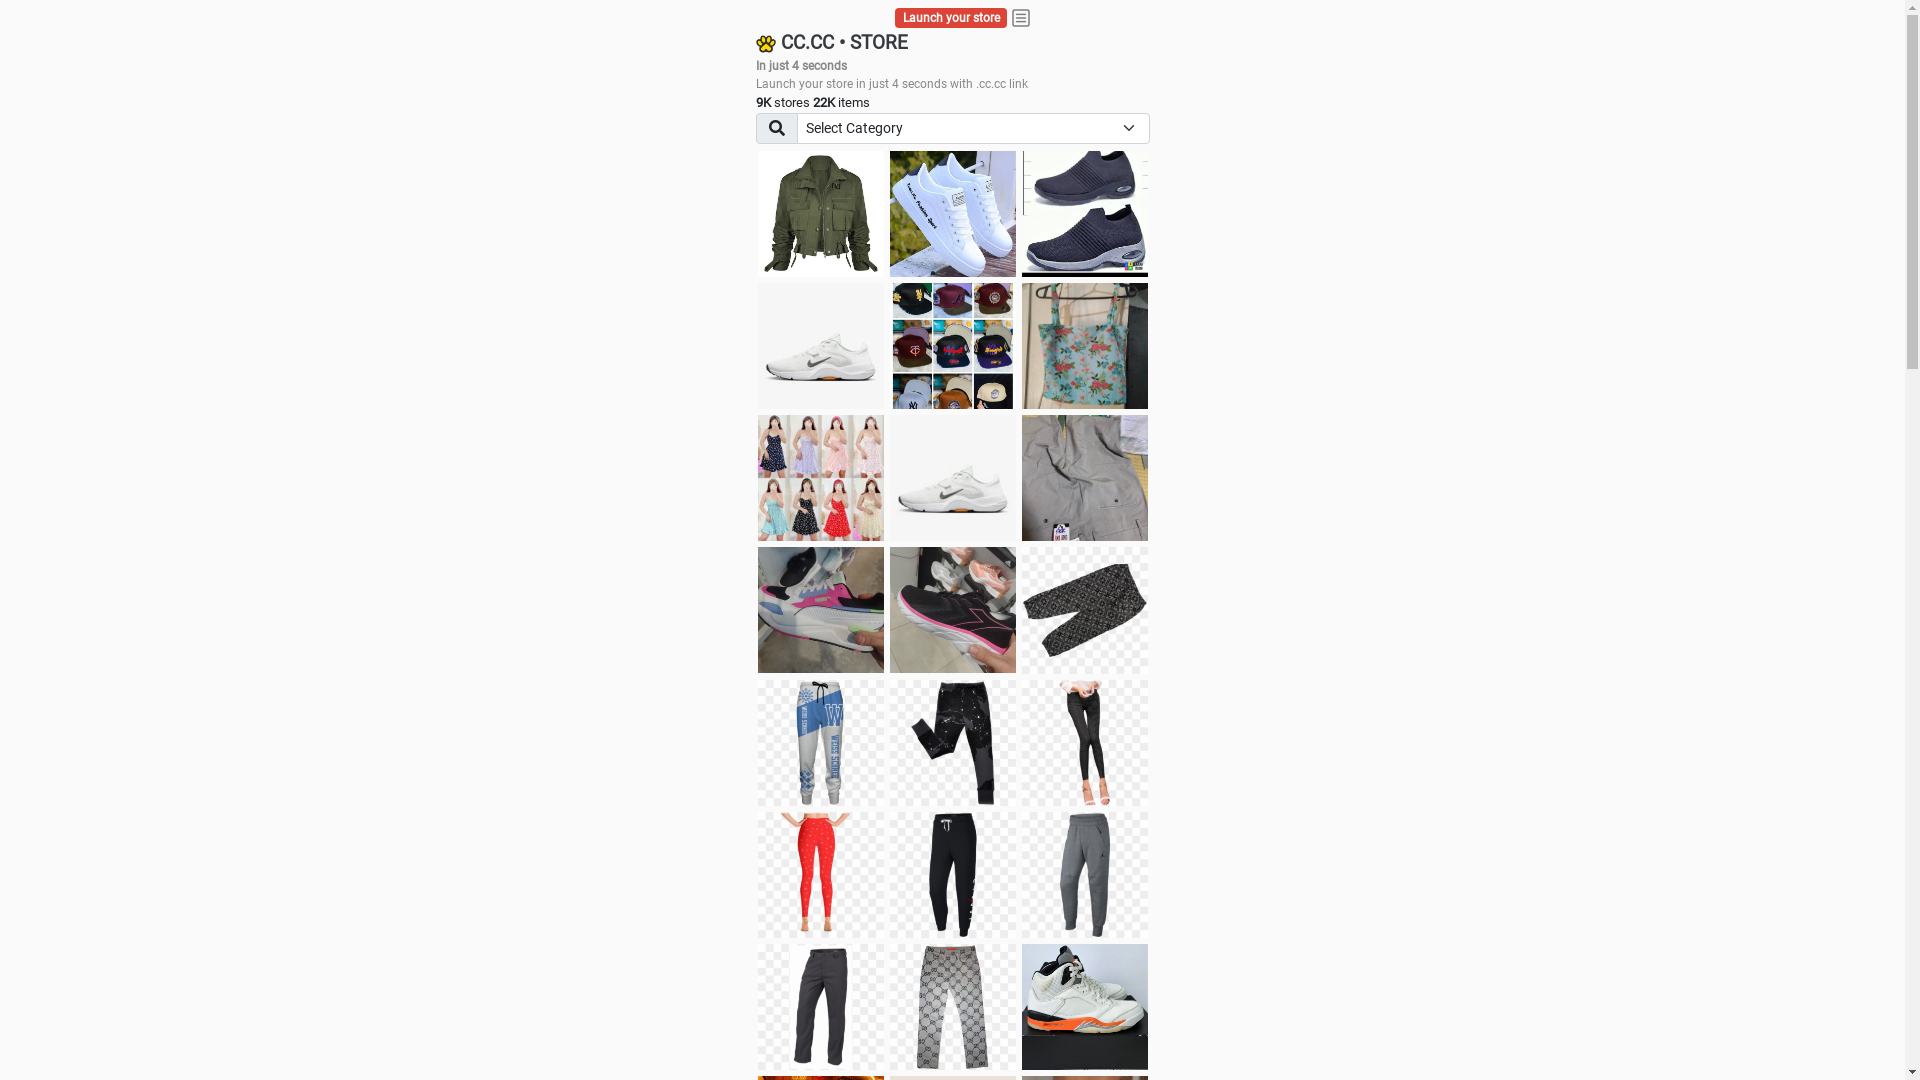 This screenshot has height=1080, width=1920. I want to click on Shoes for boys, so click(821, 346).